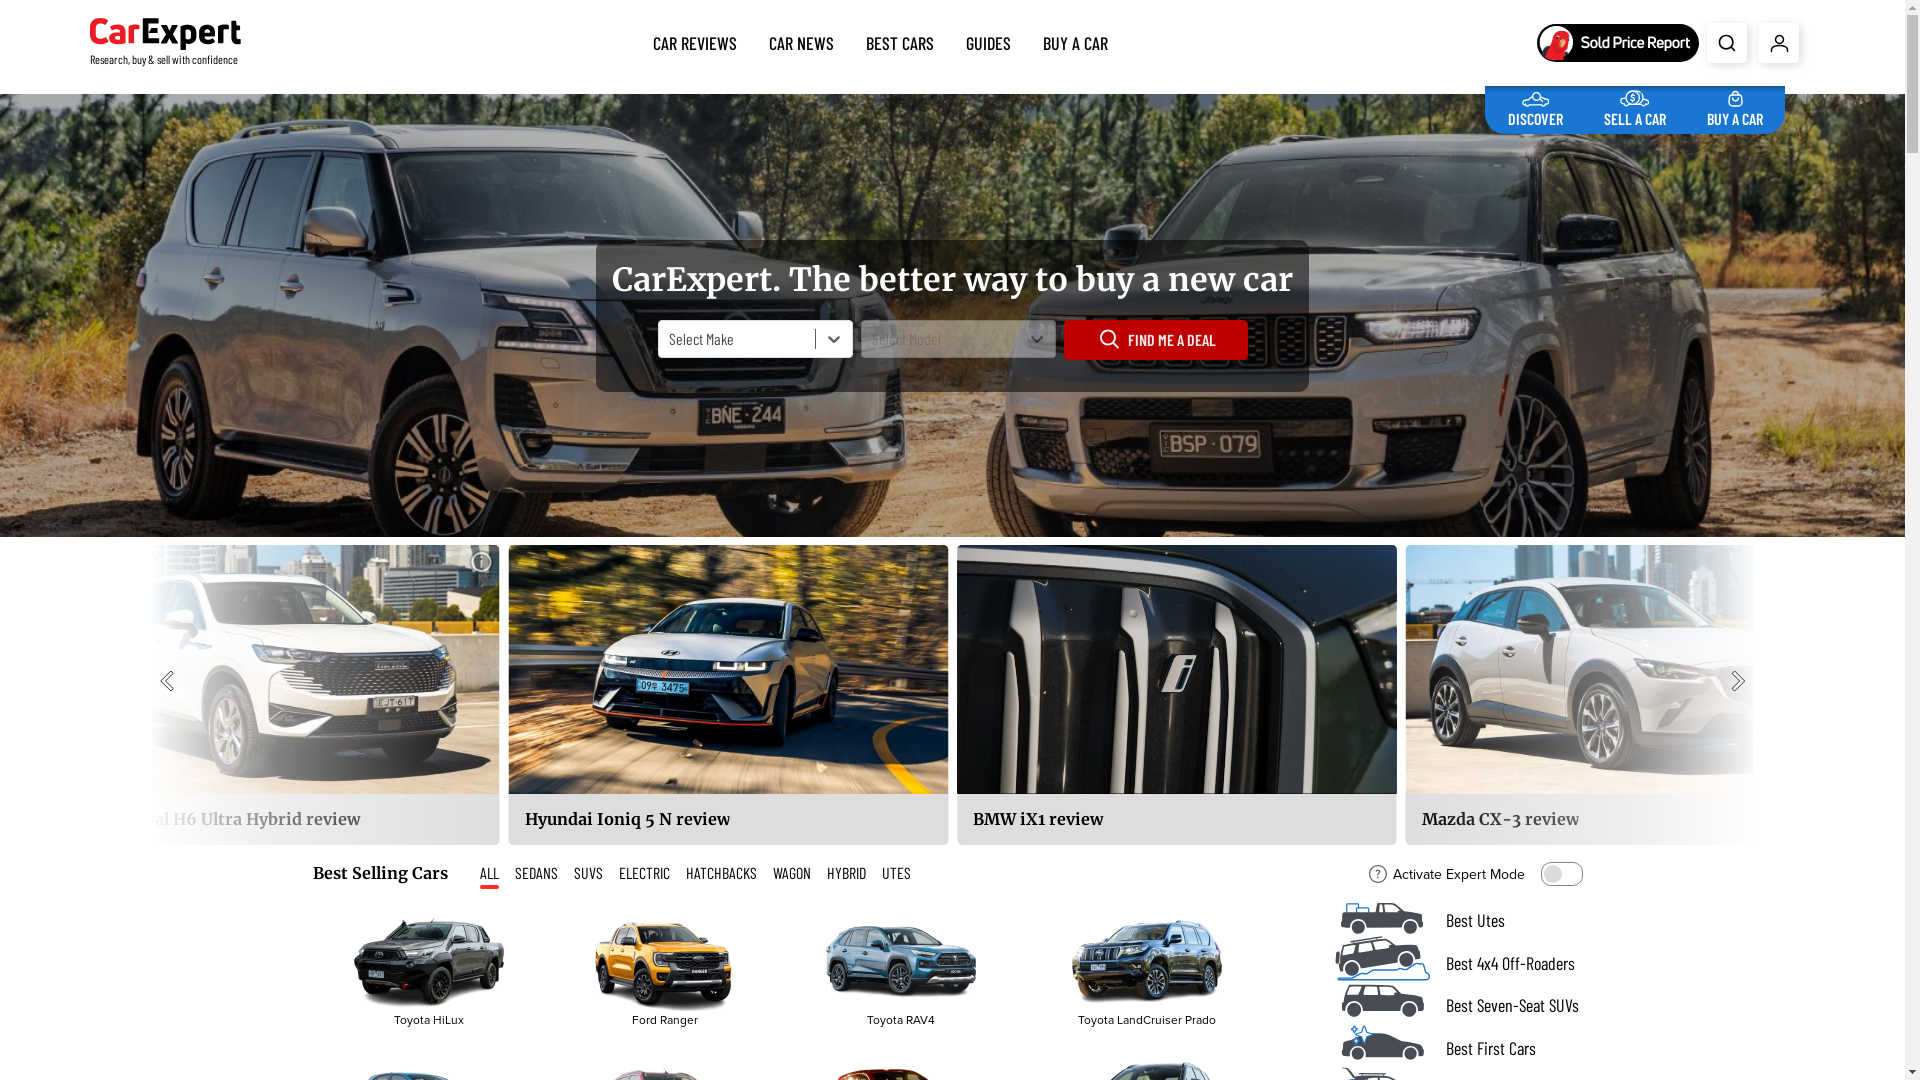  What do you see at coordinates (1462, 1006) in the screenshot?
I see `Best Seven-Seat SUVs` at bounding box center [1462, 1006].